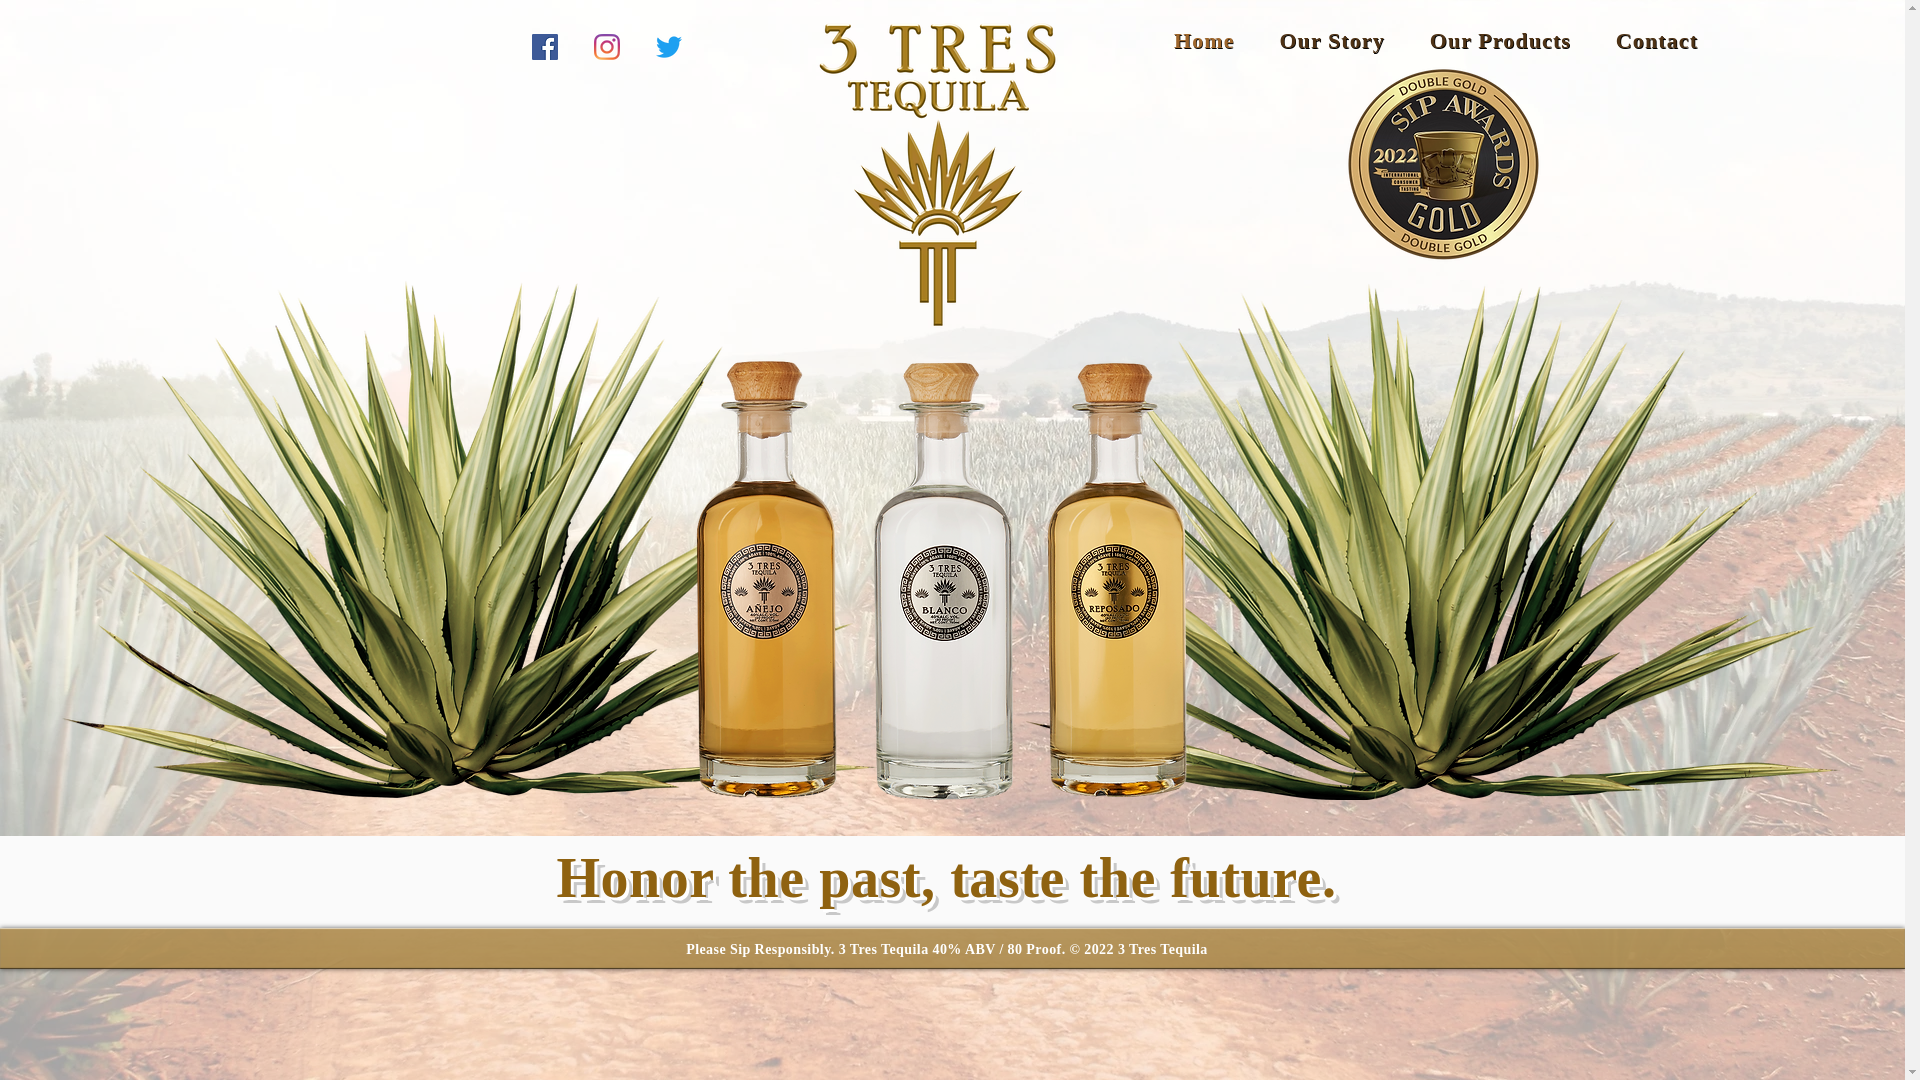 Image resolution: width=1920 pixels, height=1080 pixels. Describe the element at coordinates (1656, 41) in the screenshot. I see `Contact` at that location.